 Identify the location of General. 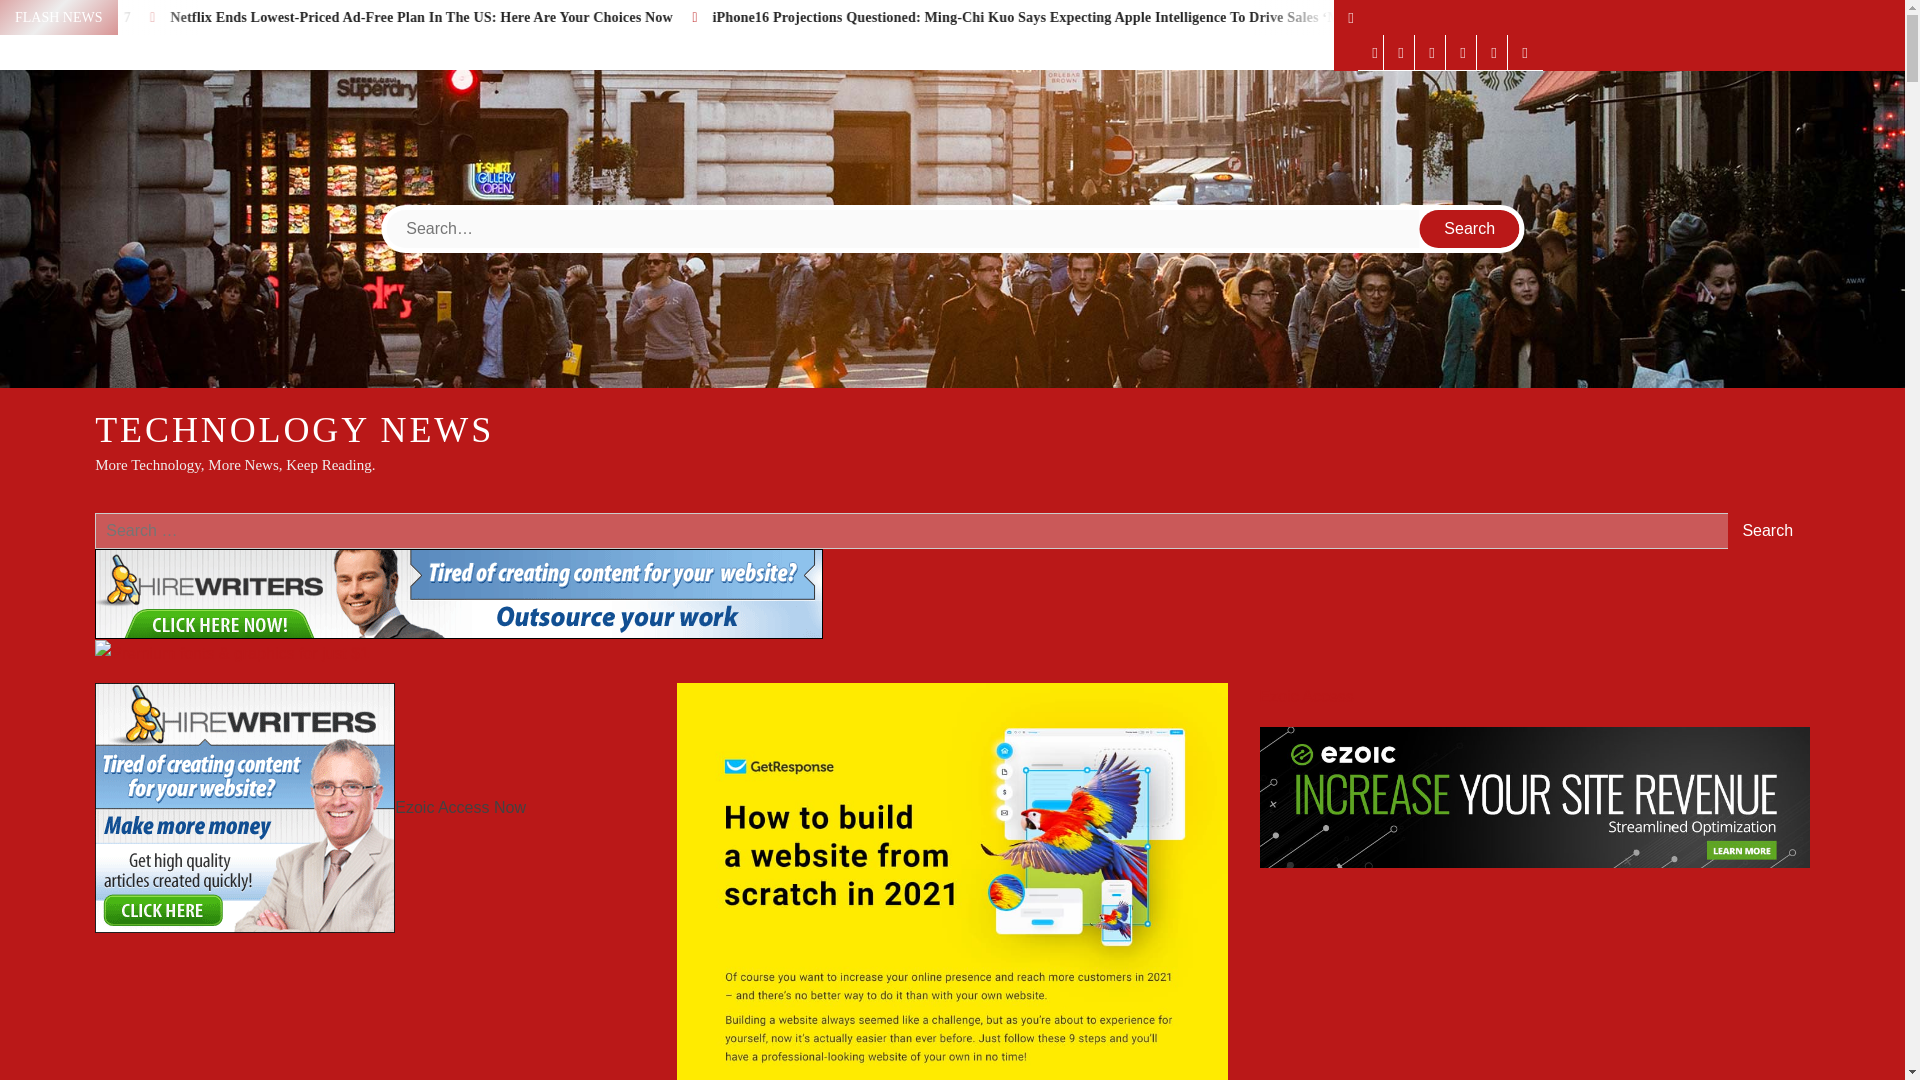
(1375, 52).